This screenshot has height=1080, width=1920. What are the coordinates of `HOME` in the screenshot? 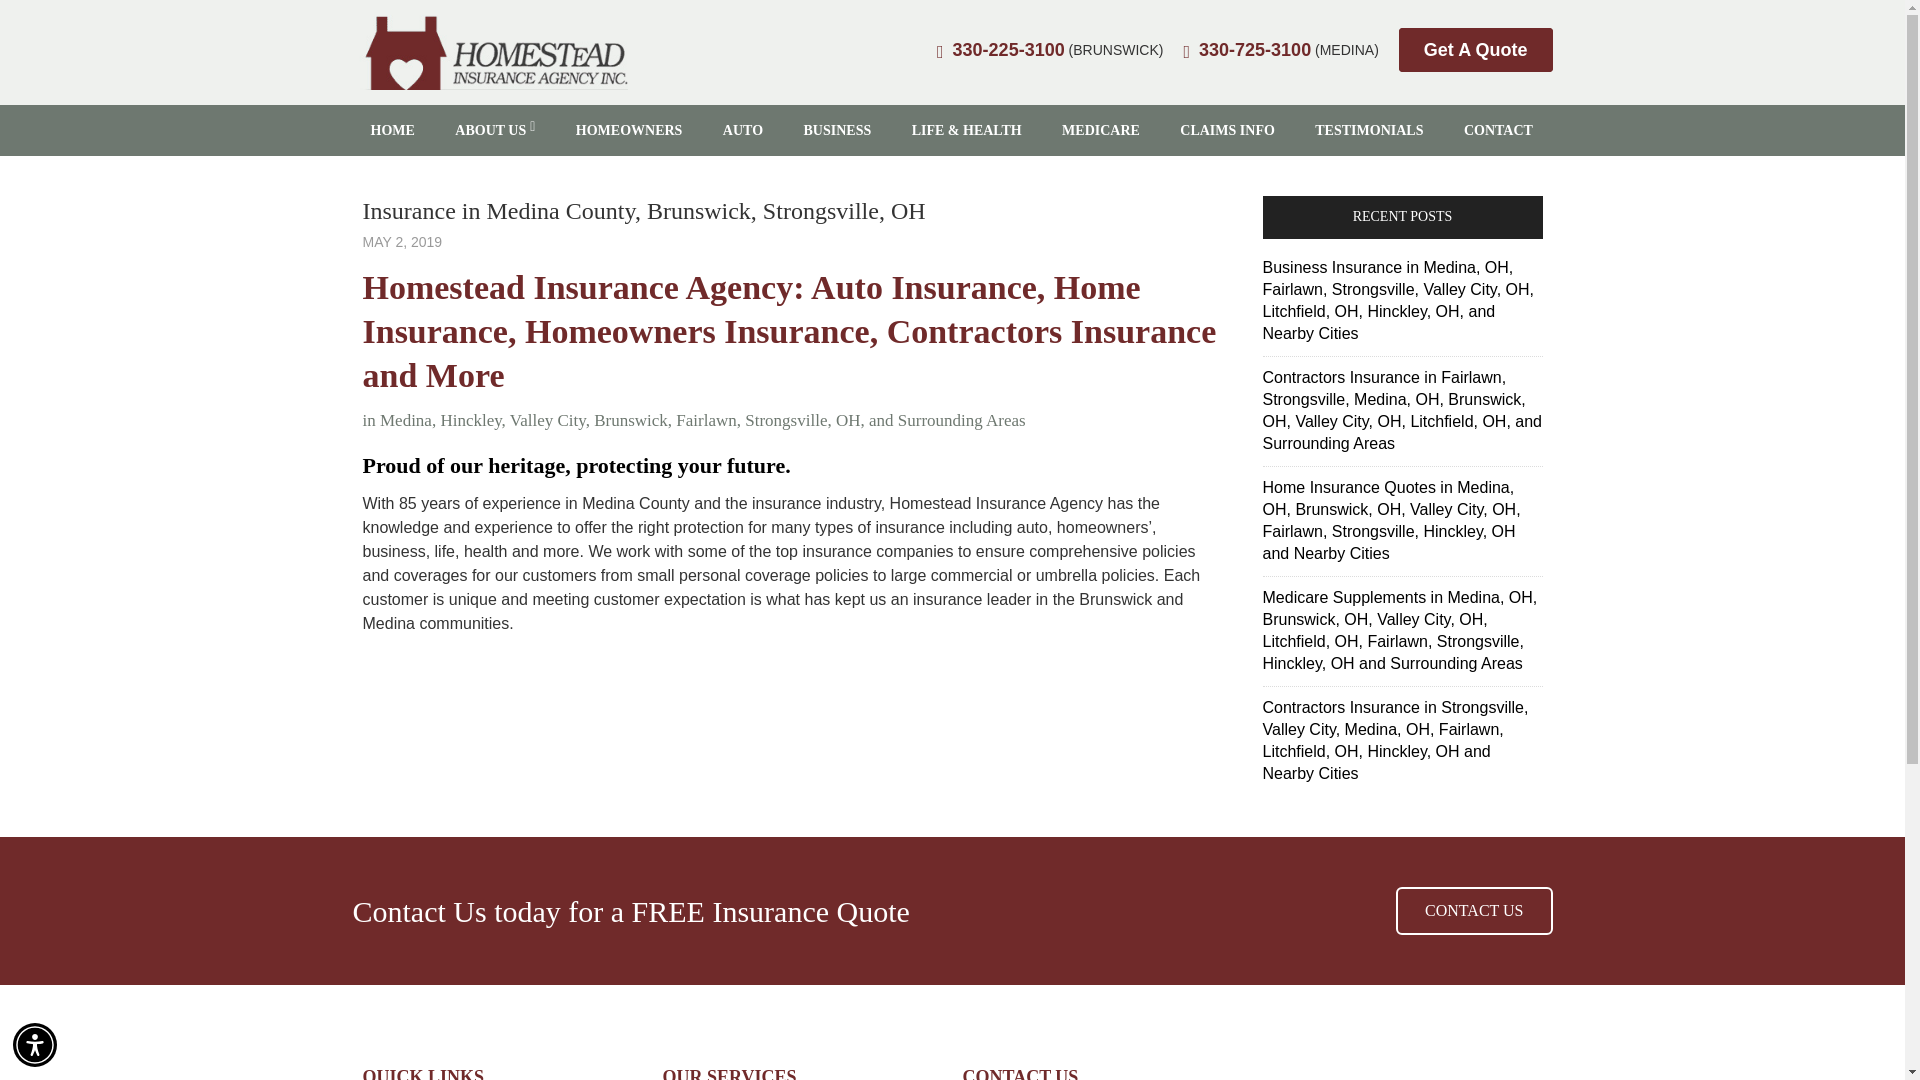 It's located at (392, 130).